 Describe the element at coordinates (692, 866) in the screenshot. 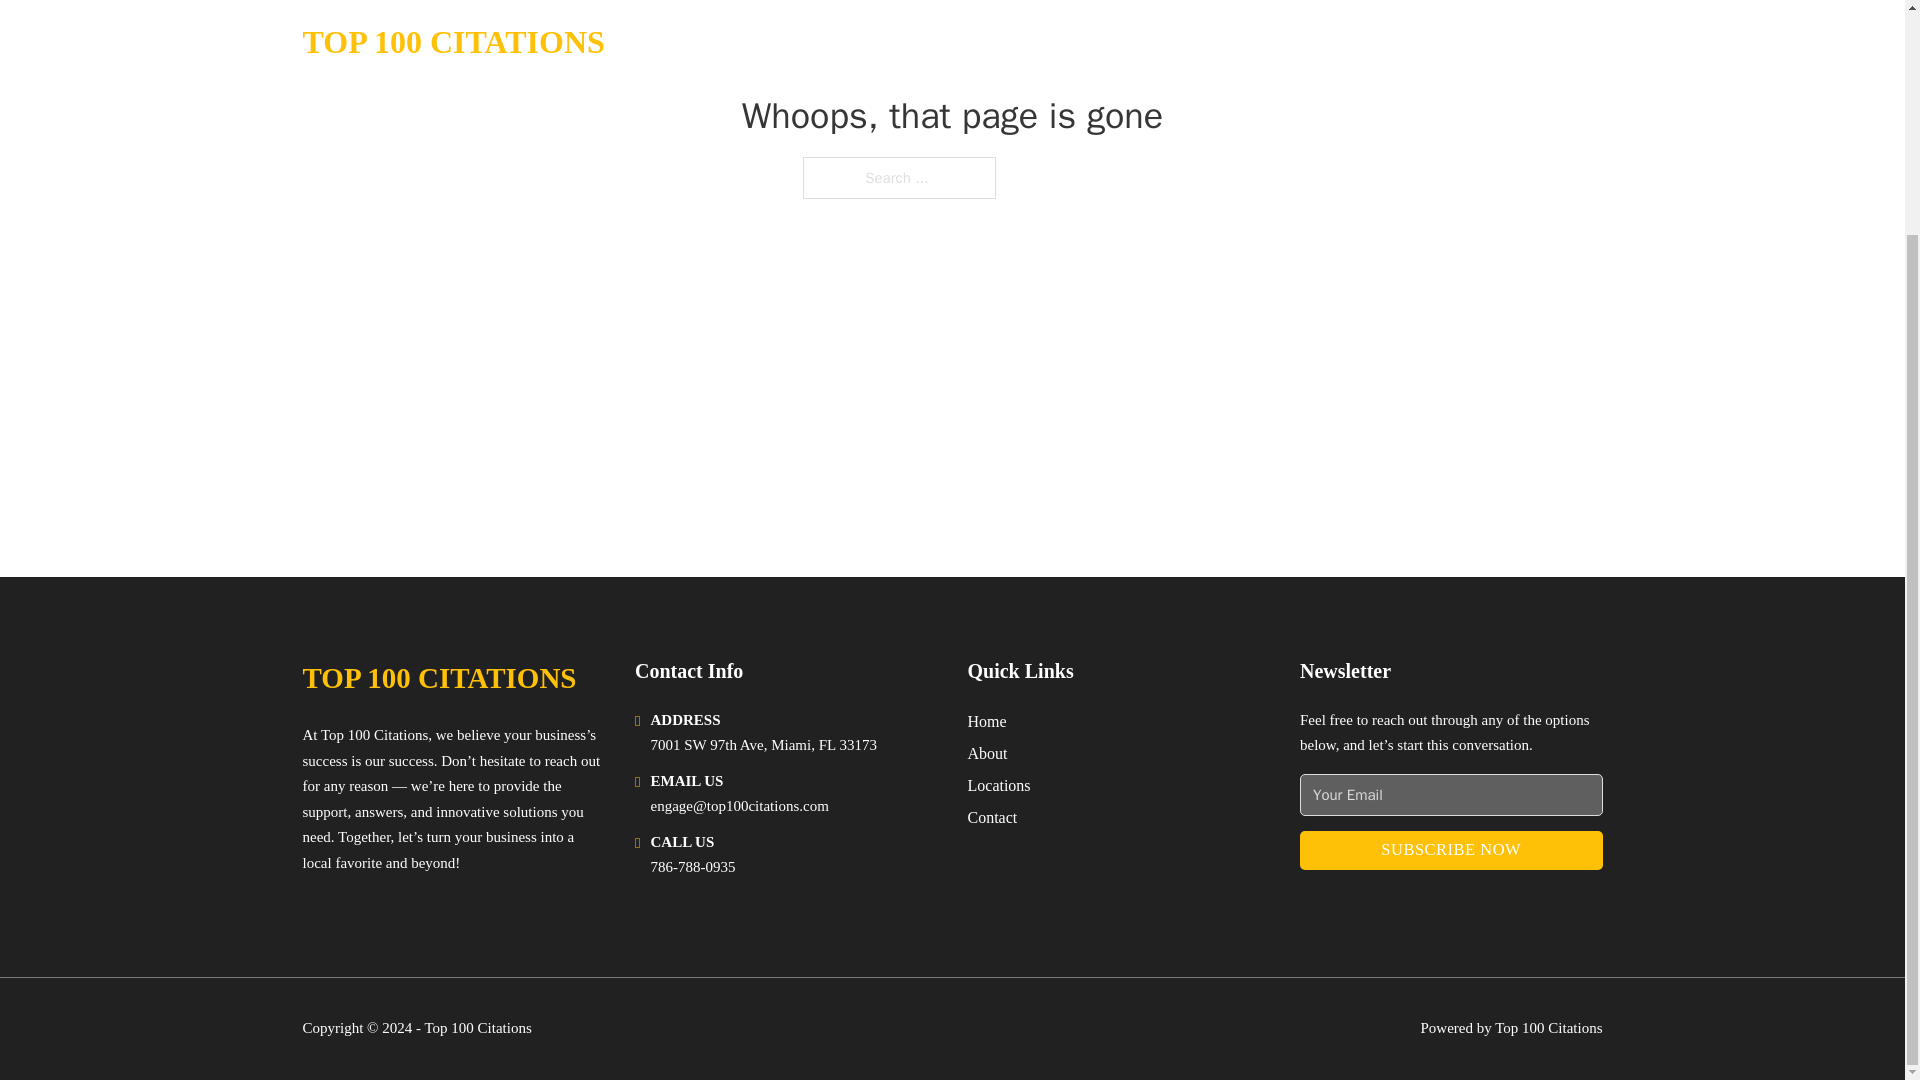

I see `786-788-0935` at that location.